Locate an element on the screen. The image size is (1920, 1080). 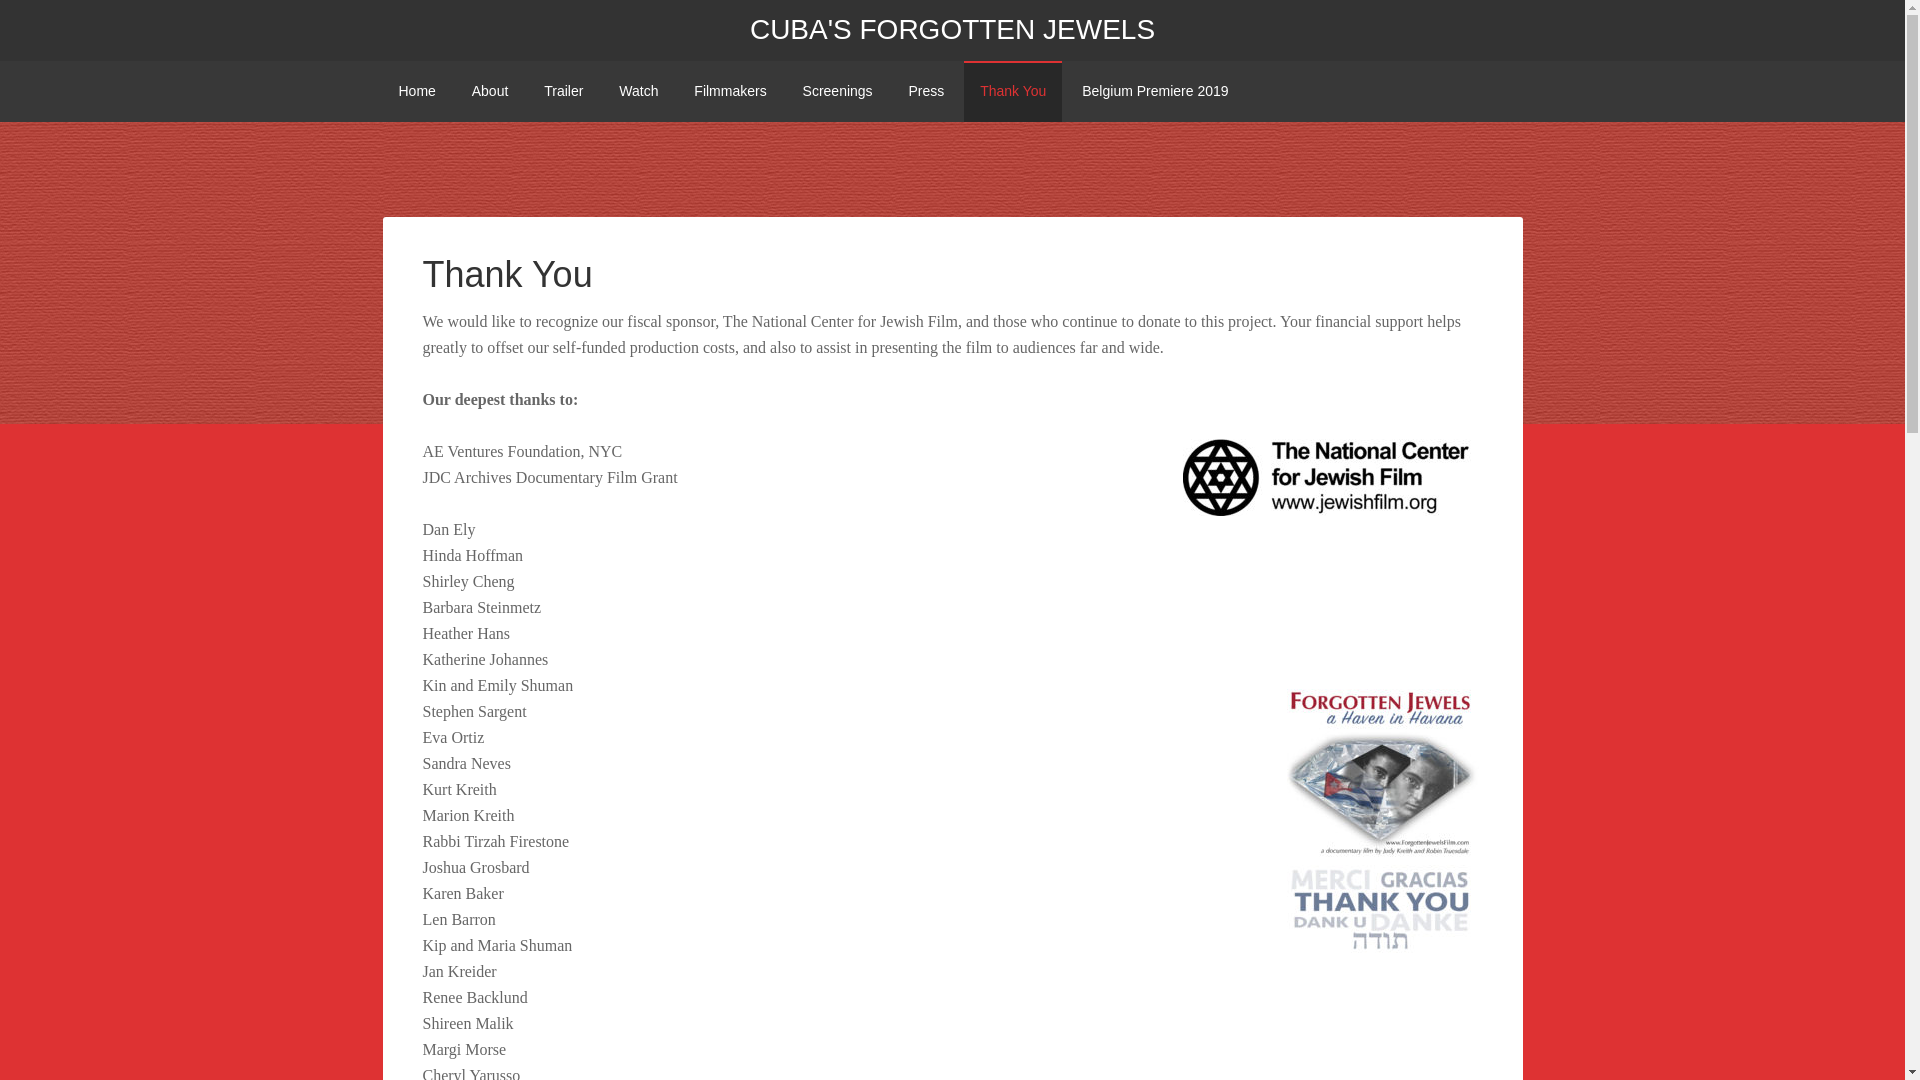
Trailer is located at coordinates (564, 91).